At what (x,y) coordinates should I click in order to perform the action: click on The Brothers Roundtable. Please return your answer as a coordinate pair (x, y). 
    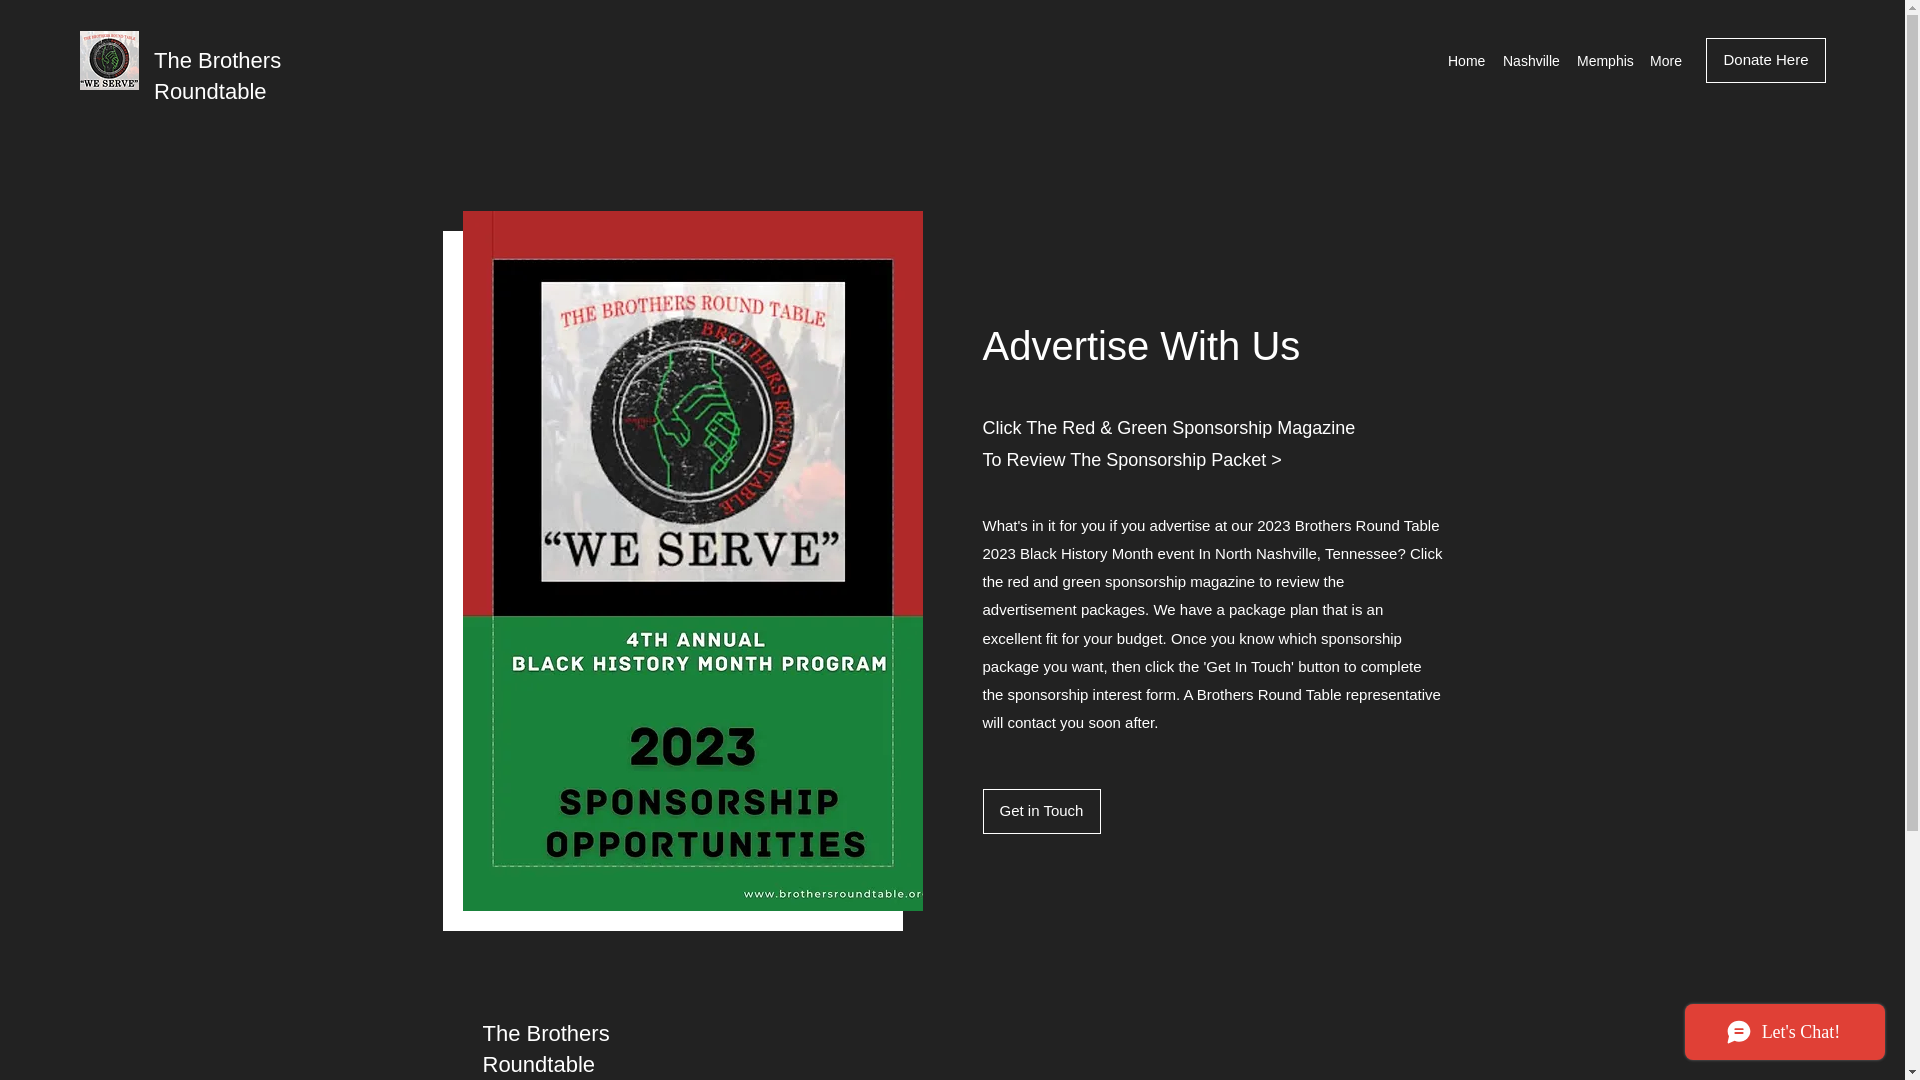
    Looking at the image, I should click on (544, 1048).